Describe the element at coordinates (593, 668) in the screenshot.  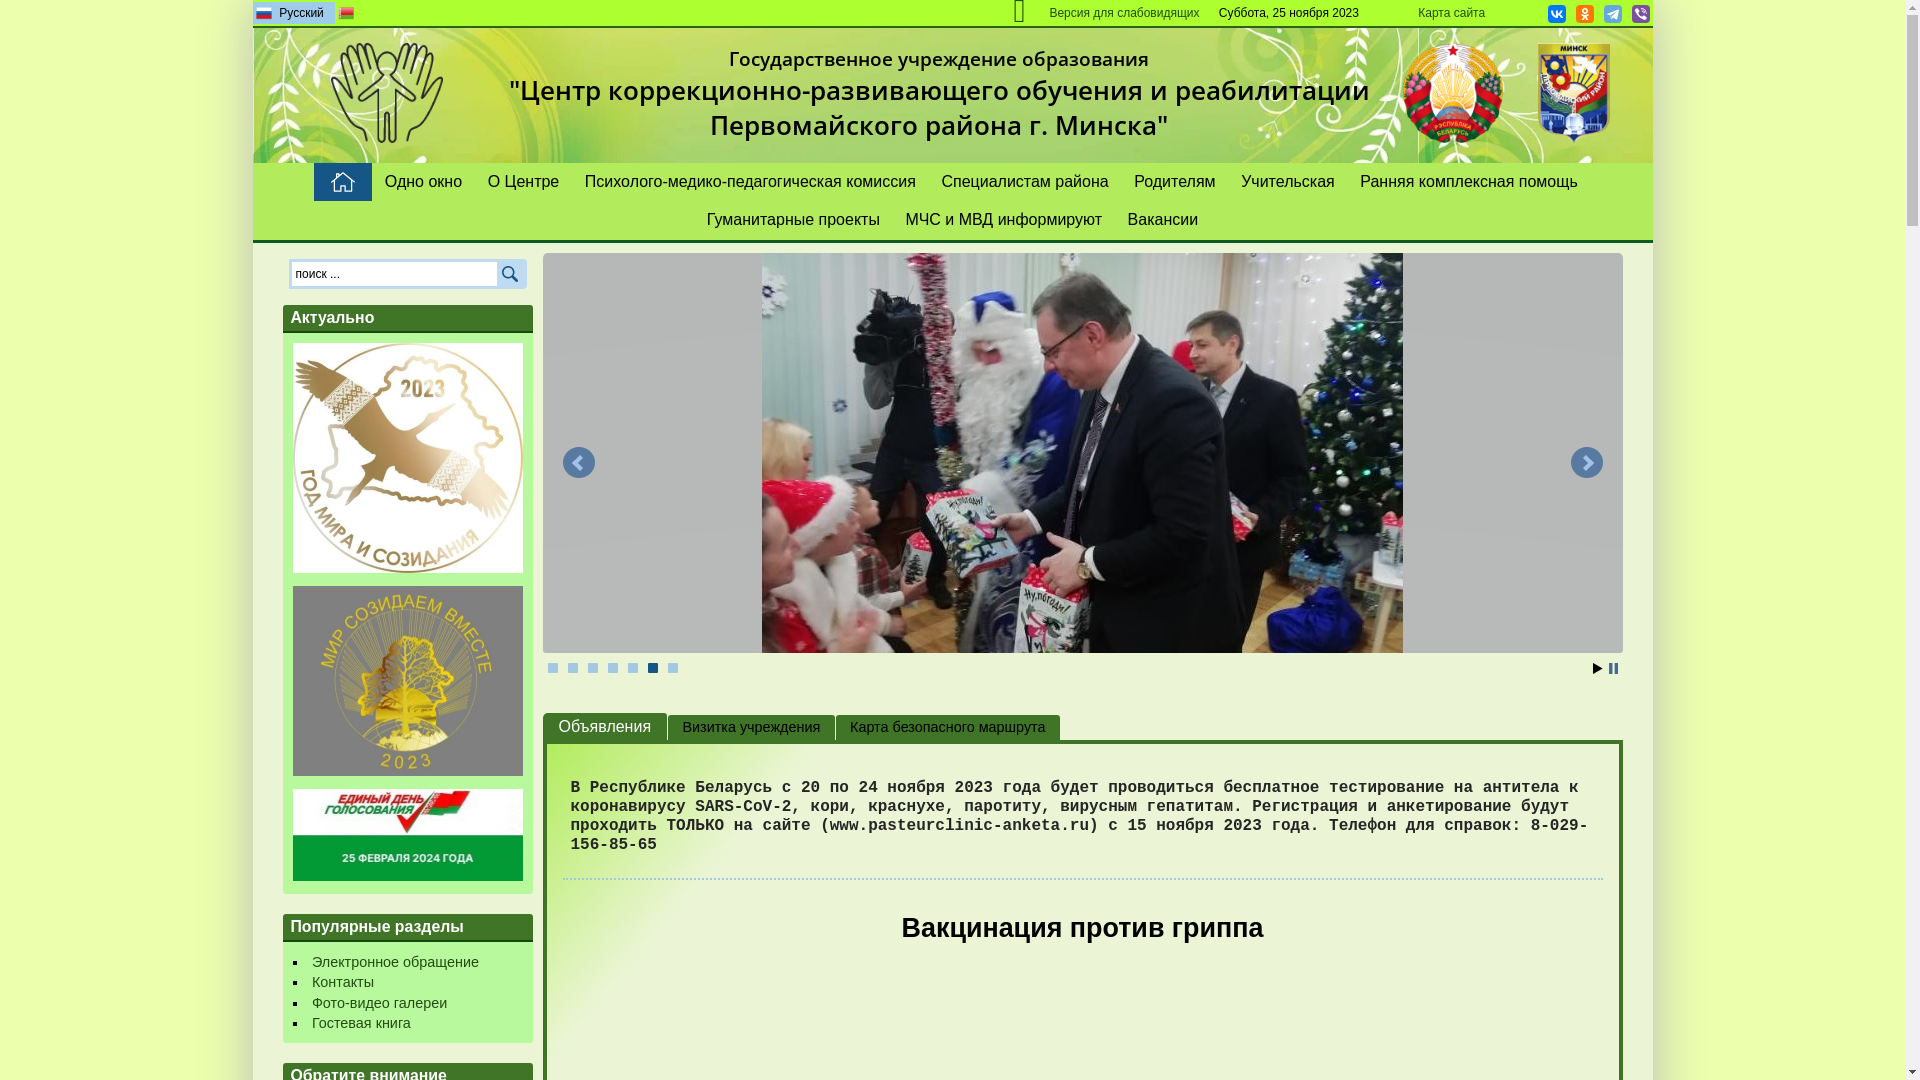
I see `3` at that location.